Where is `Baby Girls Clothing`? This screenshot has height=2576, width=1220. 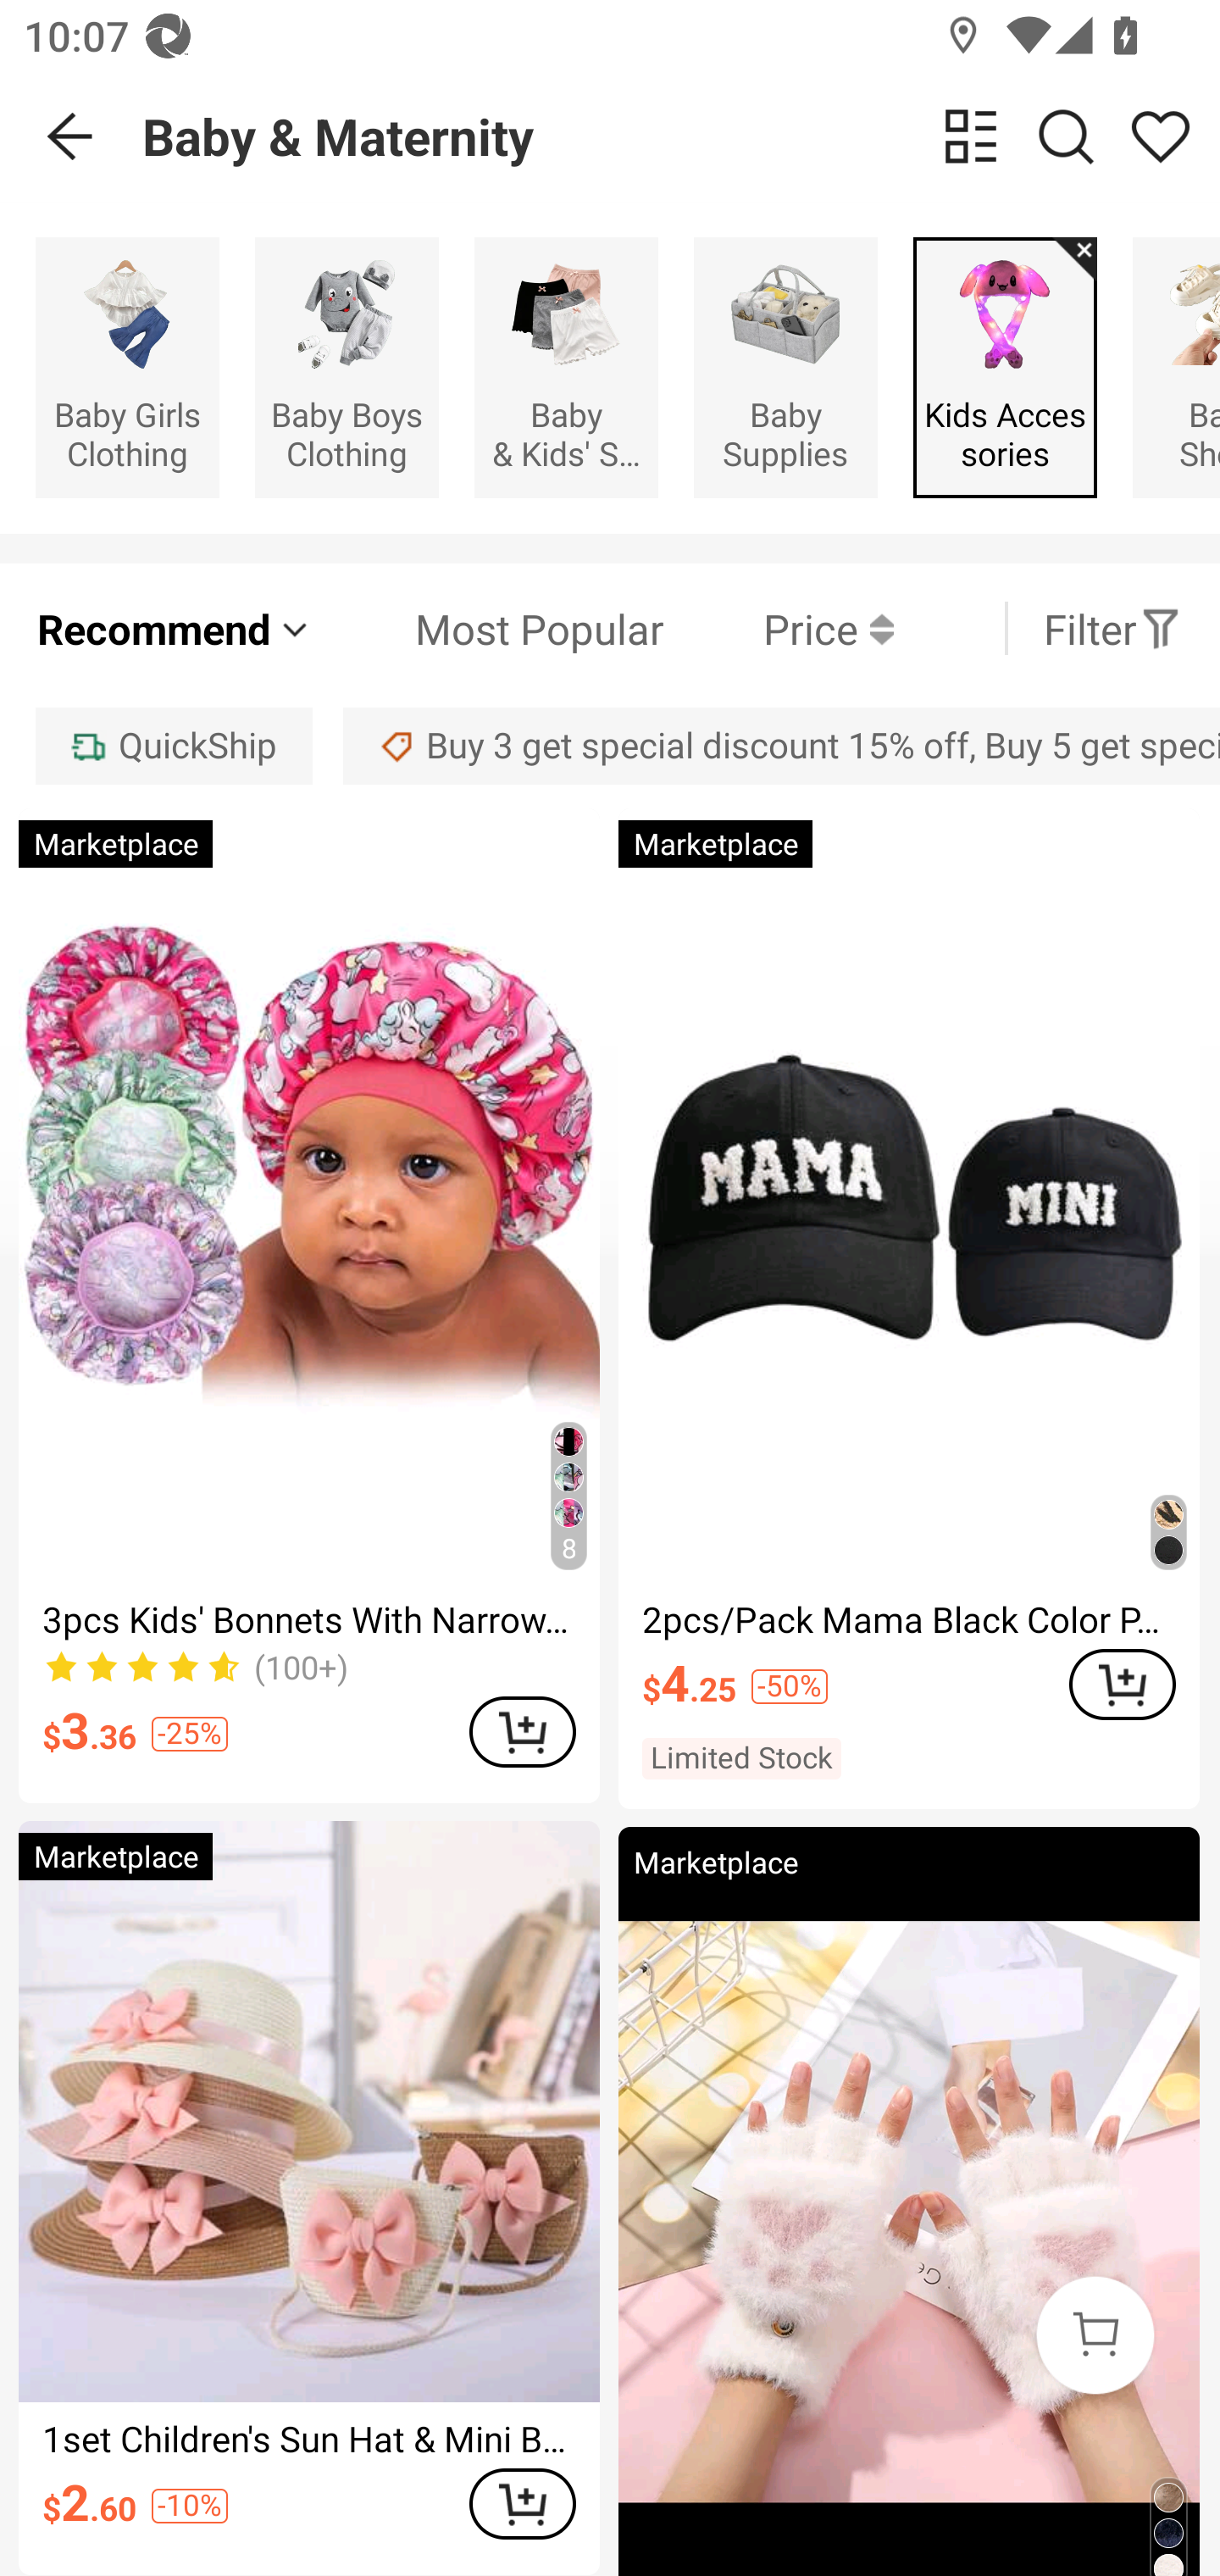
Baby Girls Clothing is located at coordinates (127, 366).